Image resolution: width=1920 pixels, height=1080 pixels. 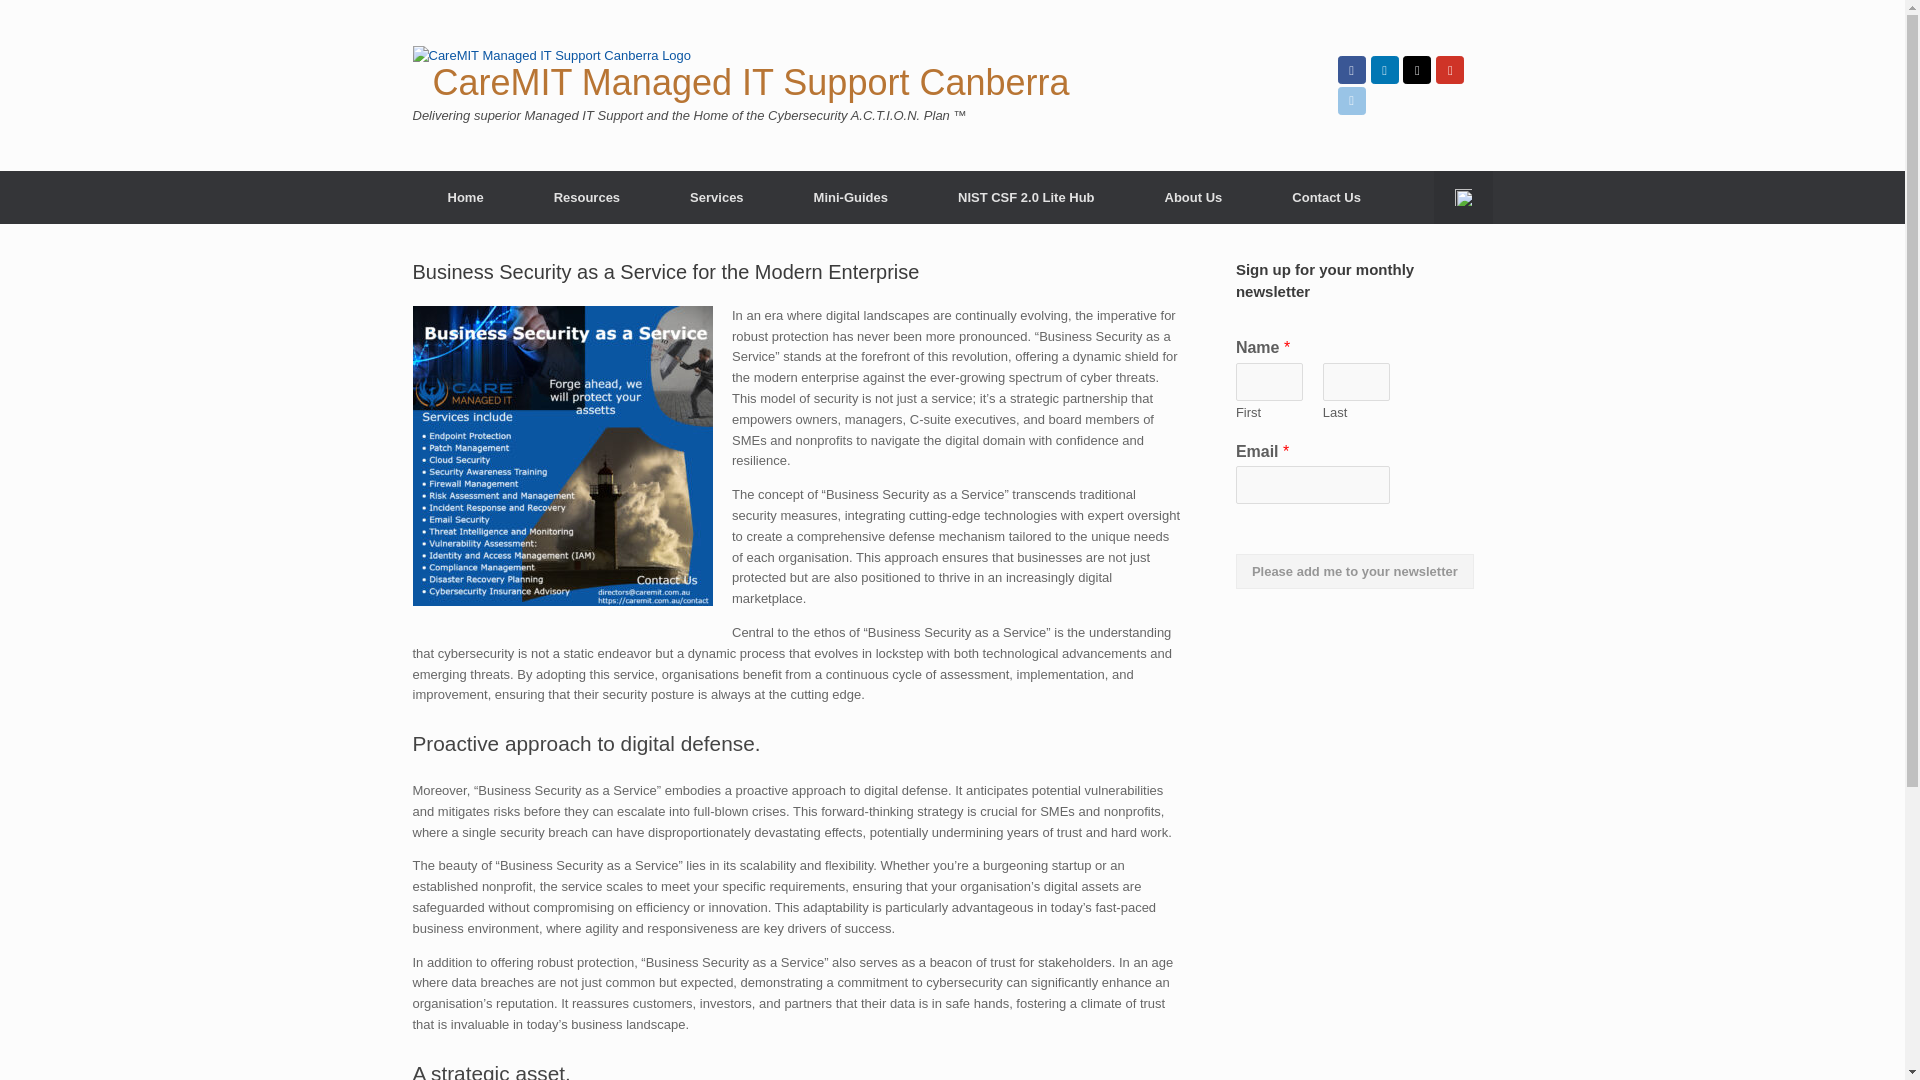 What do you see at coordinates (862, 73) in the screenshot?
I see `CareMIT Managed IT Support Canberra` at bounding box center [862, 73].